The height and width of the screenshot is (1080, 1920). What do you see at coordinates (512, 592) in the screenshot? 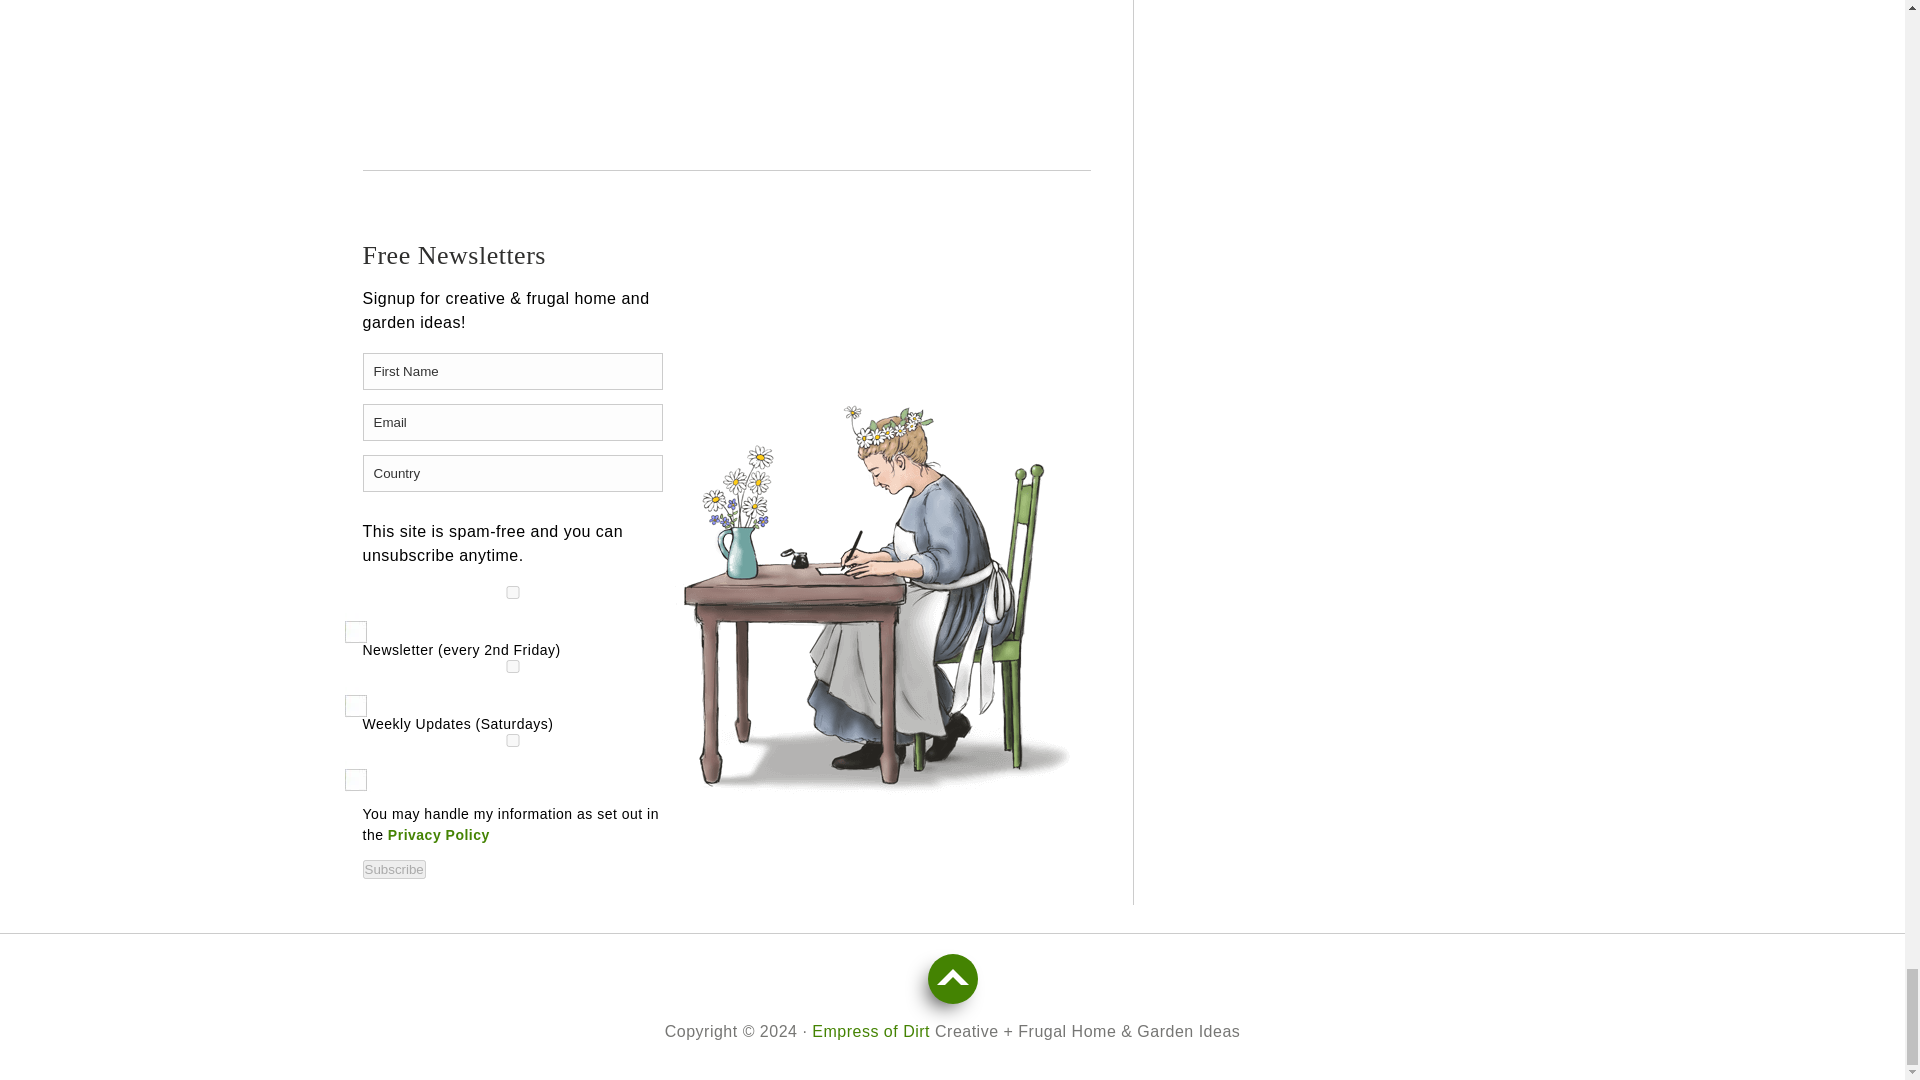
I see `128057192802682048` at bounding box center [512, 592].